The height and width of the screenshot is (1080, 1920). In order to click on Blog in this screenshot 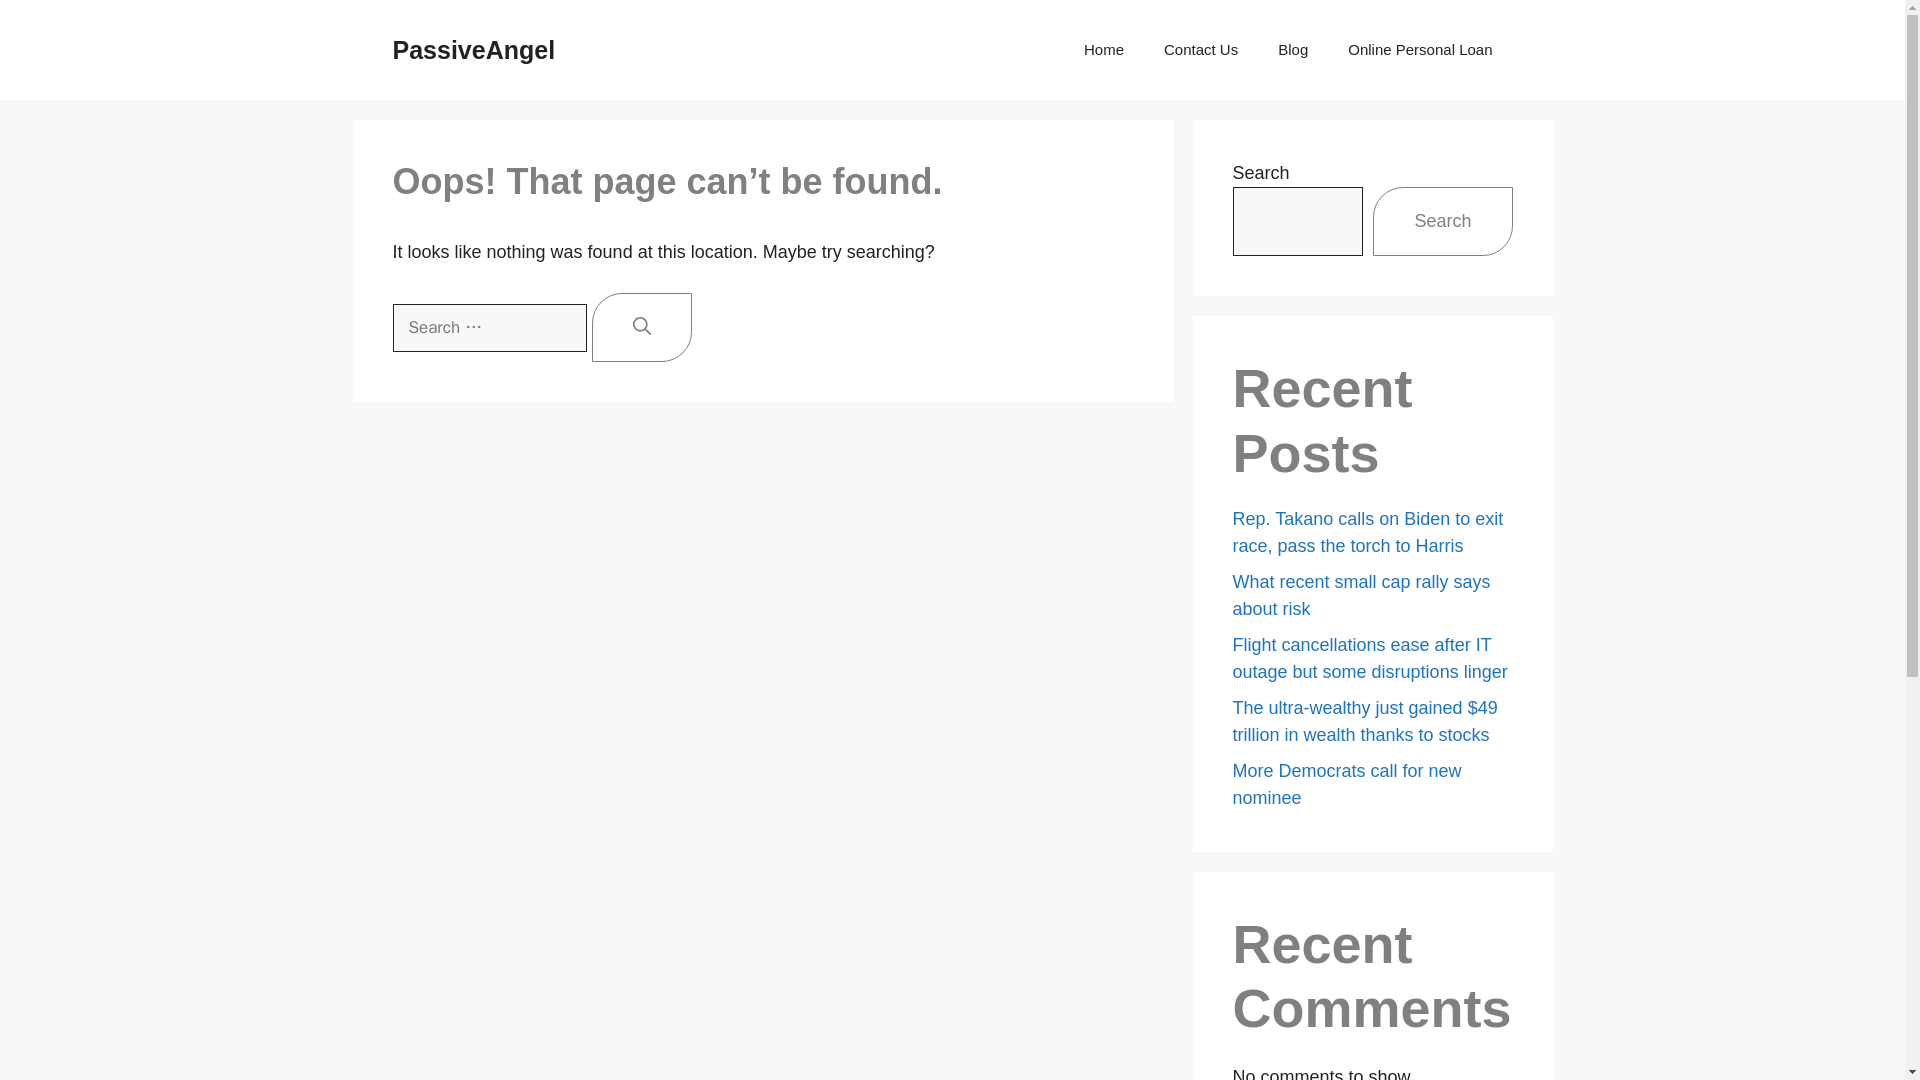, I will do `click(1292, 50)`.